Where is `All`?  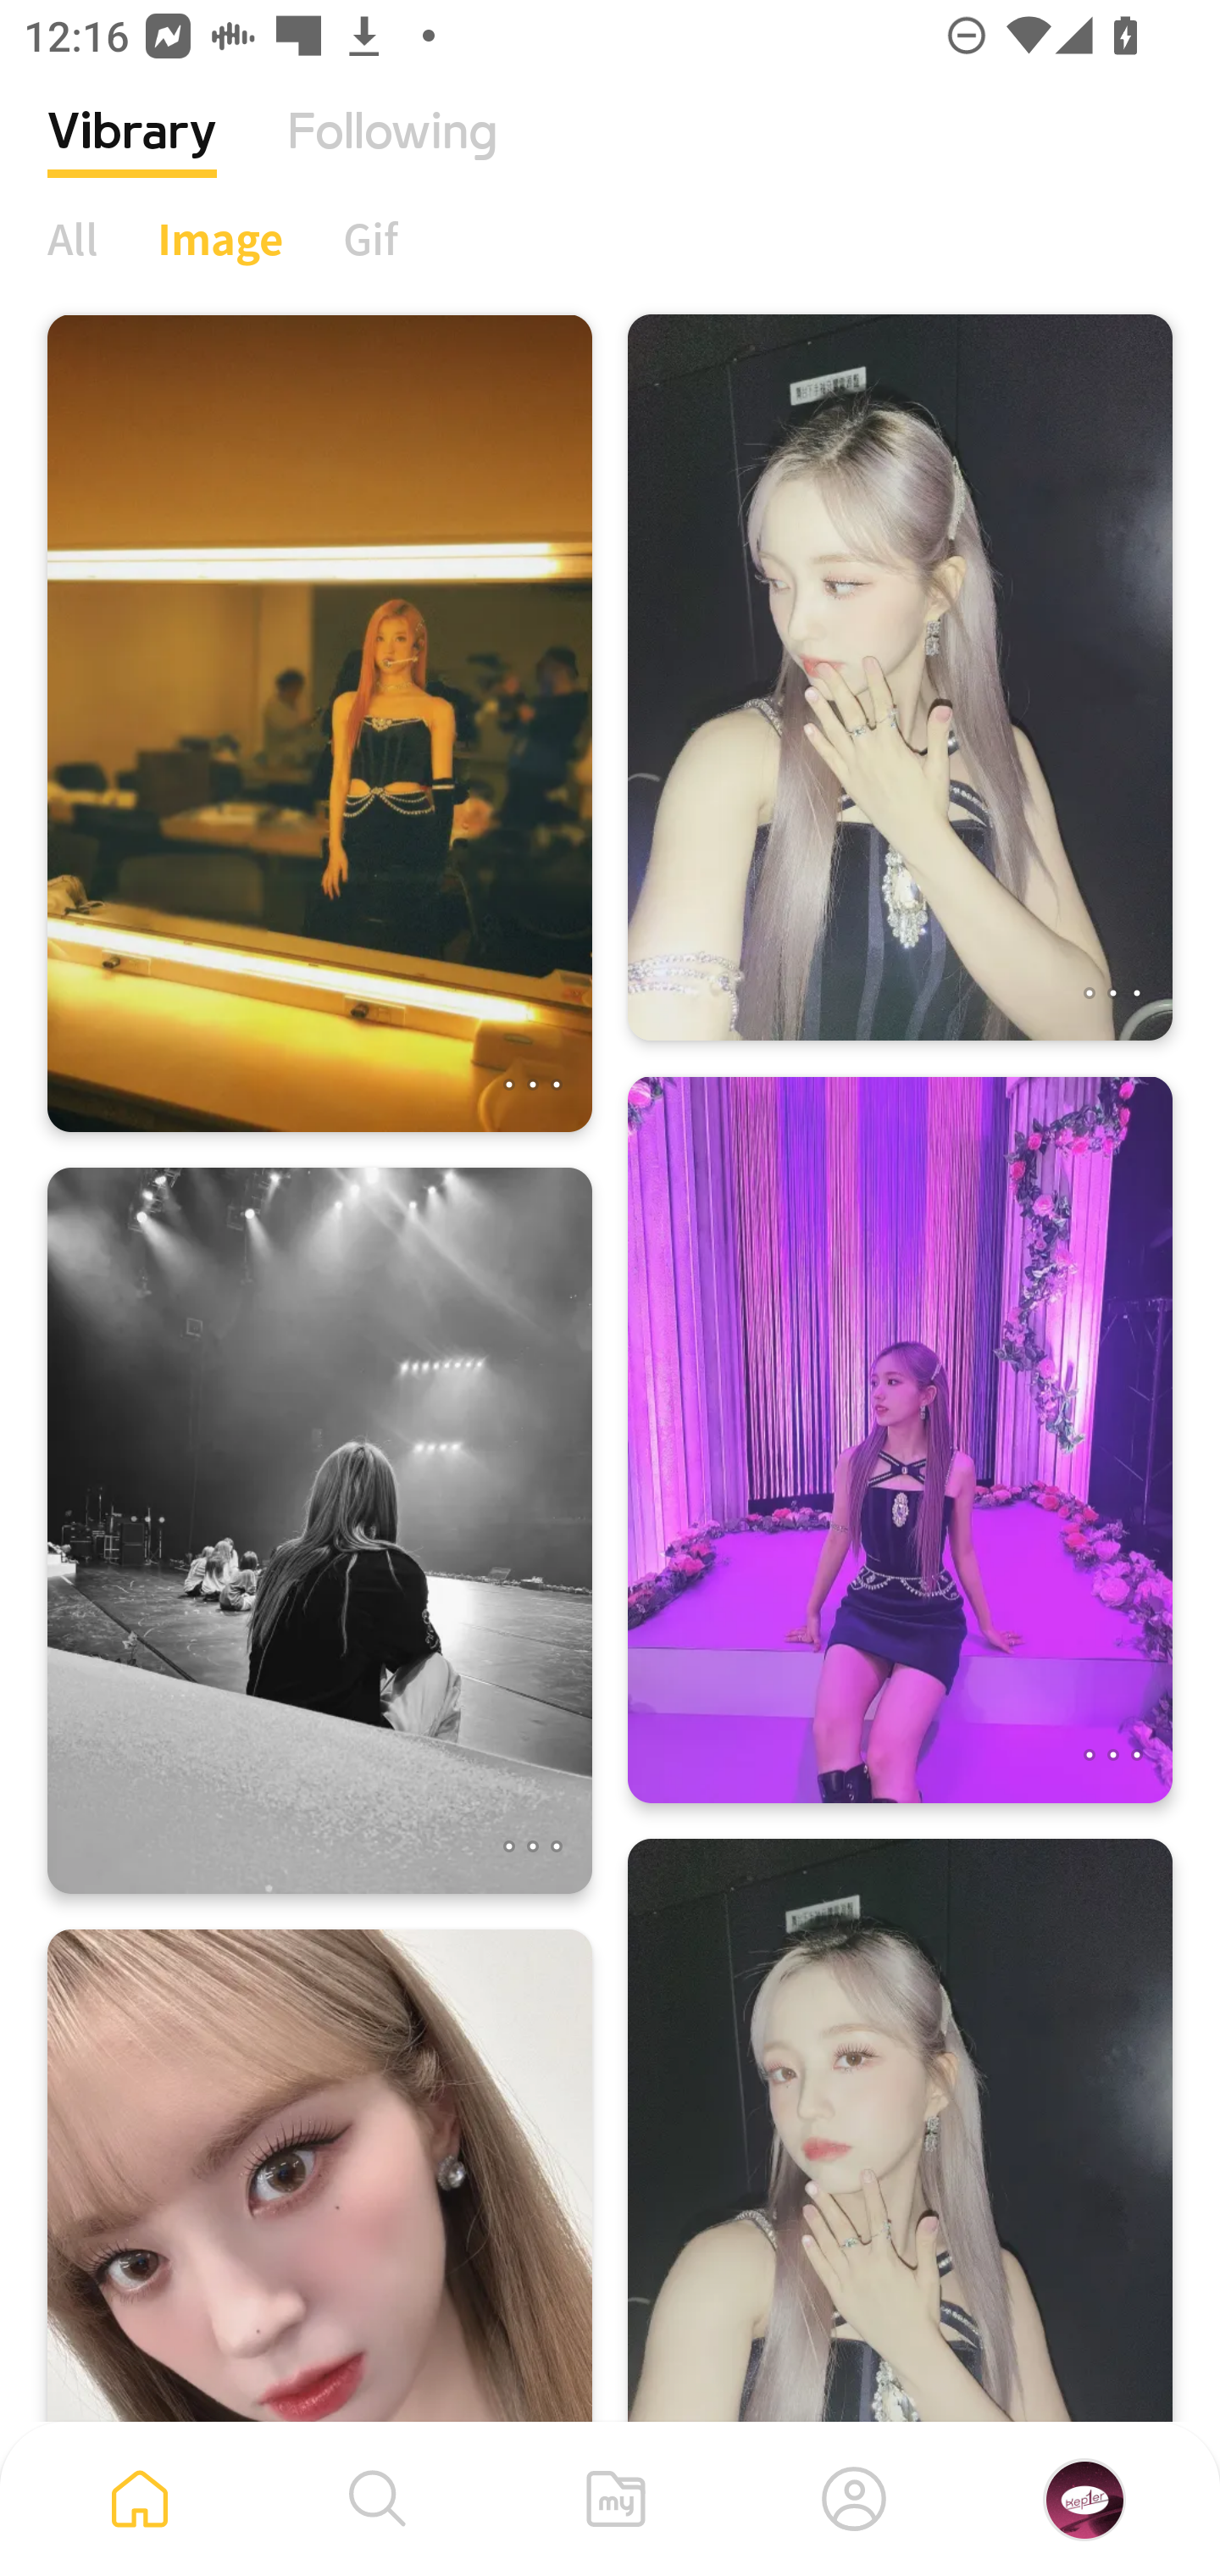 All is located at coordinates (73, 238).